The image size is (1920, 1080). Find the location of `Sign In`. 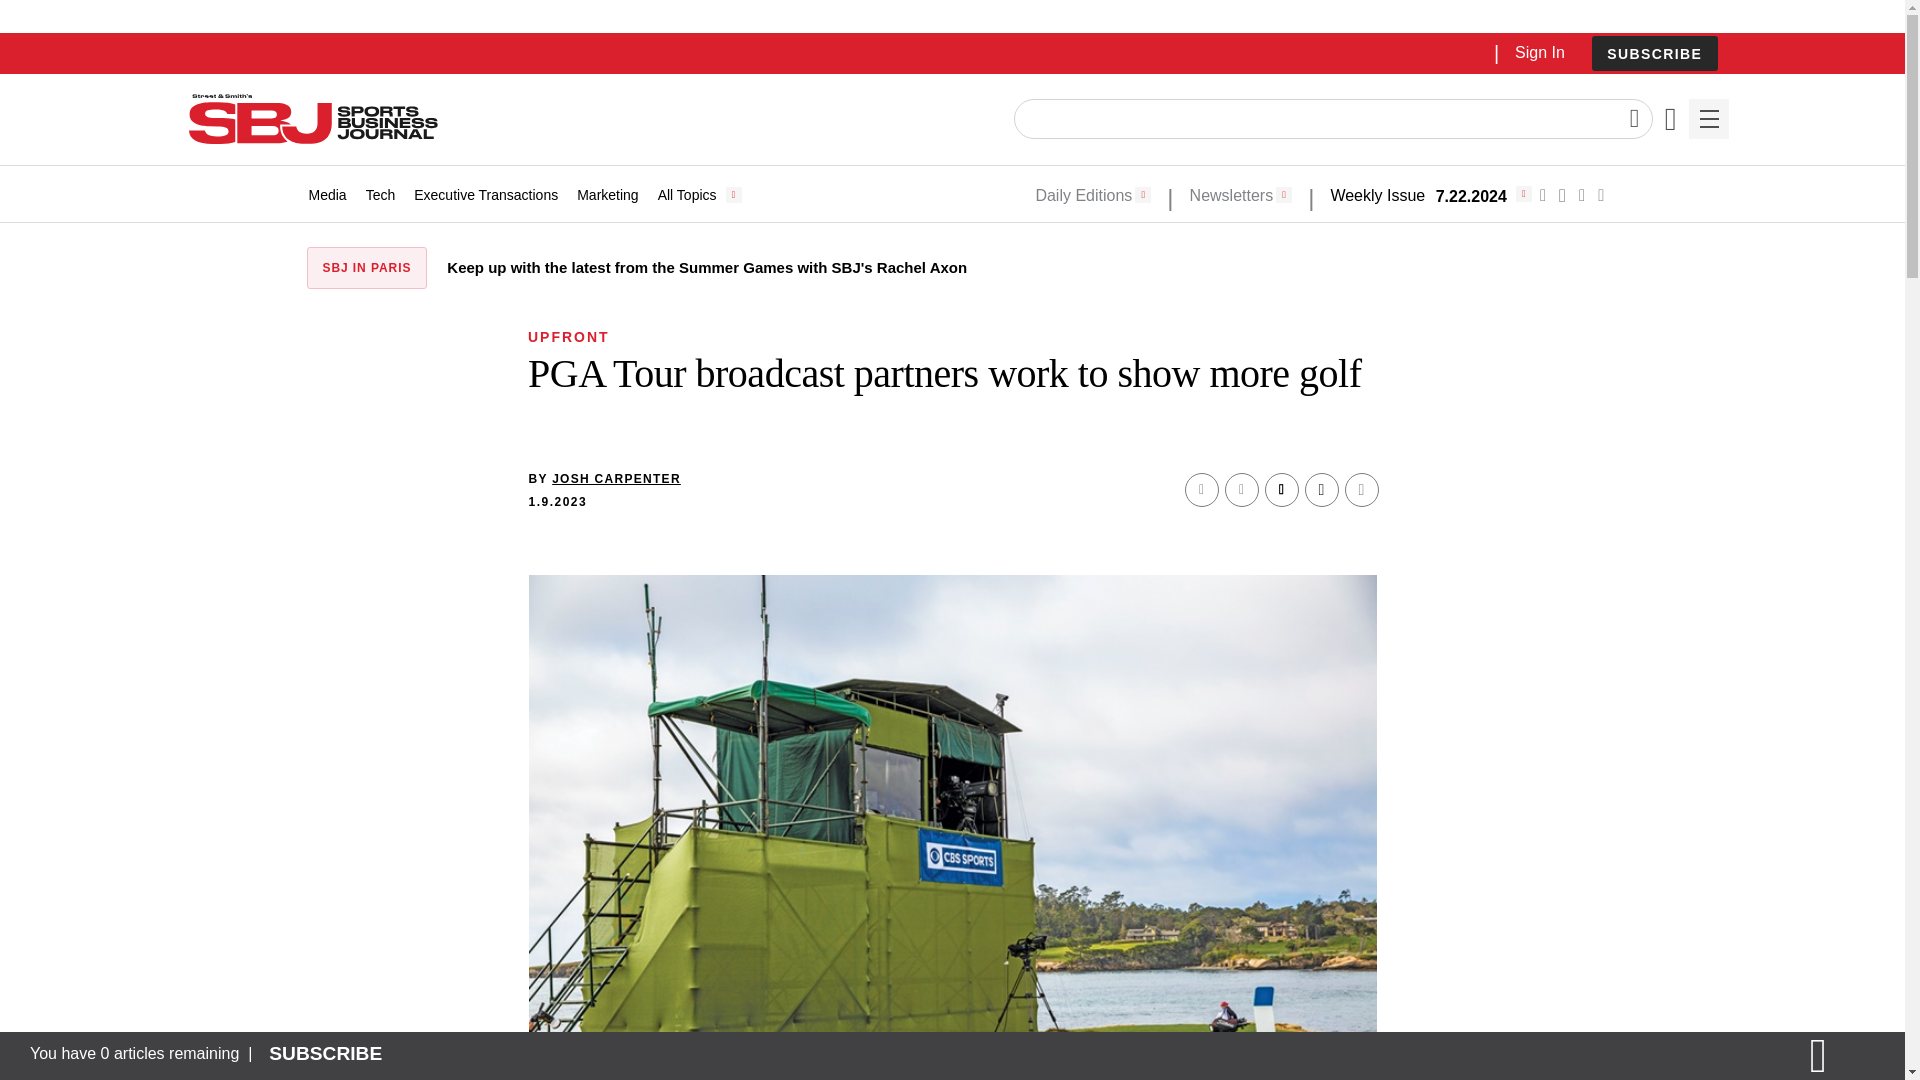

Sign In is located at coordinates (1539, 52).